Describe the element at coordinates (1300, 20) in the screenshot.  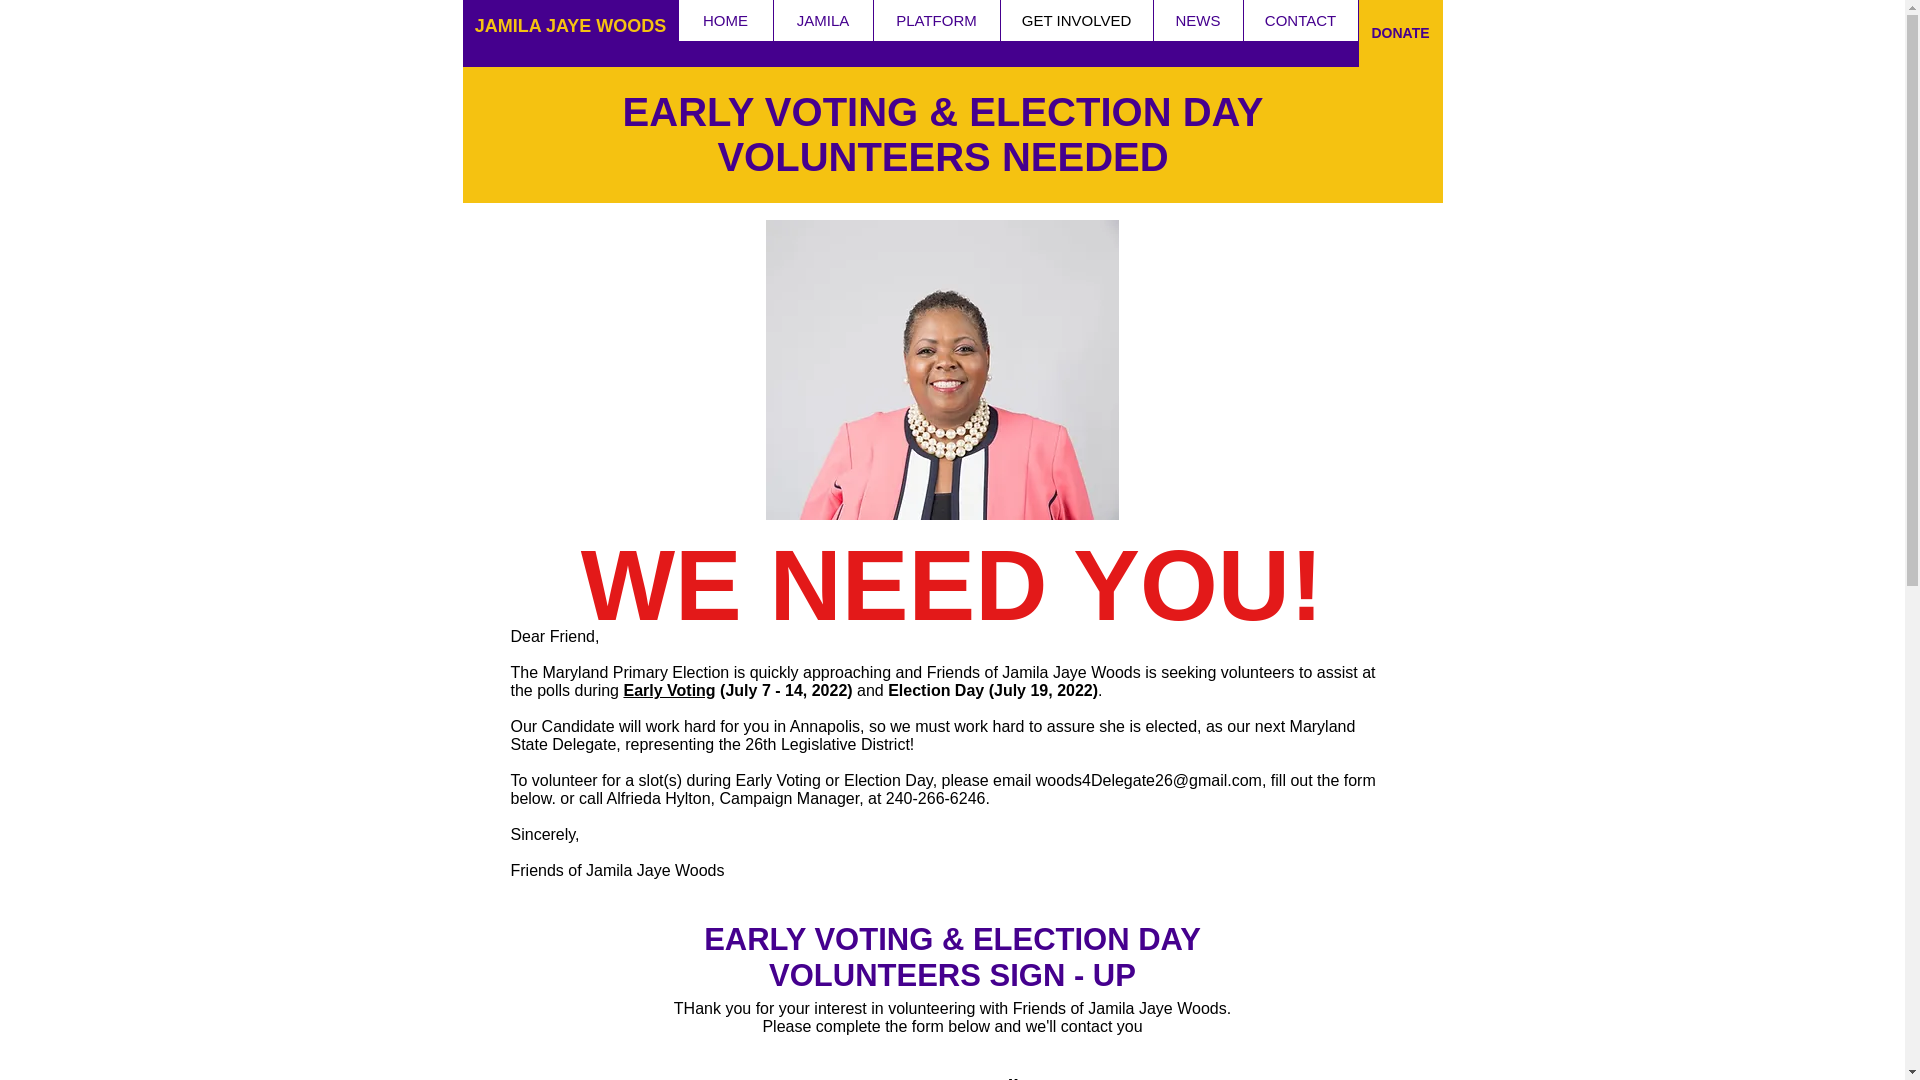
I see `CONTACT` at that location.